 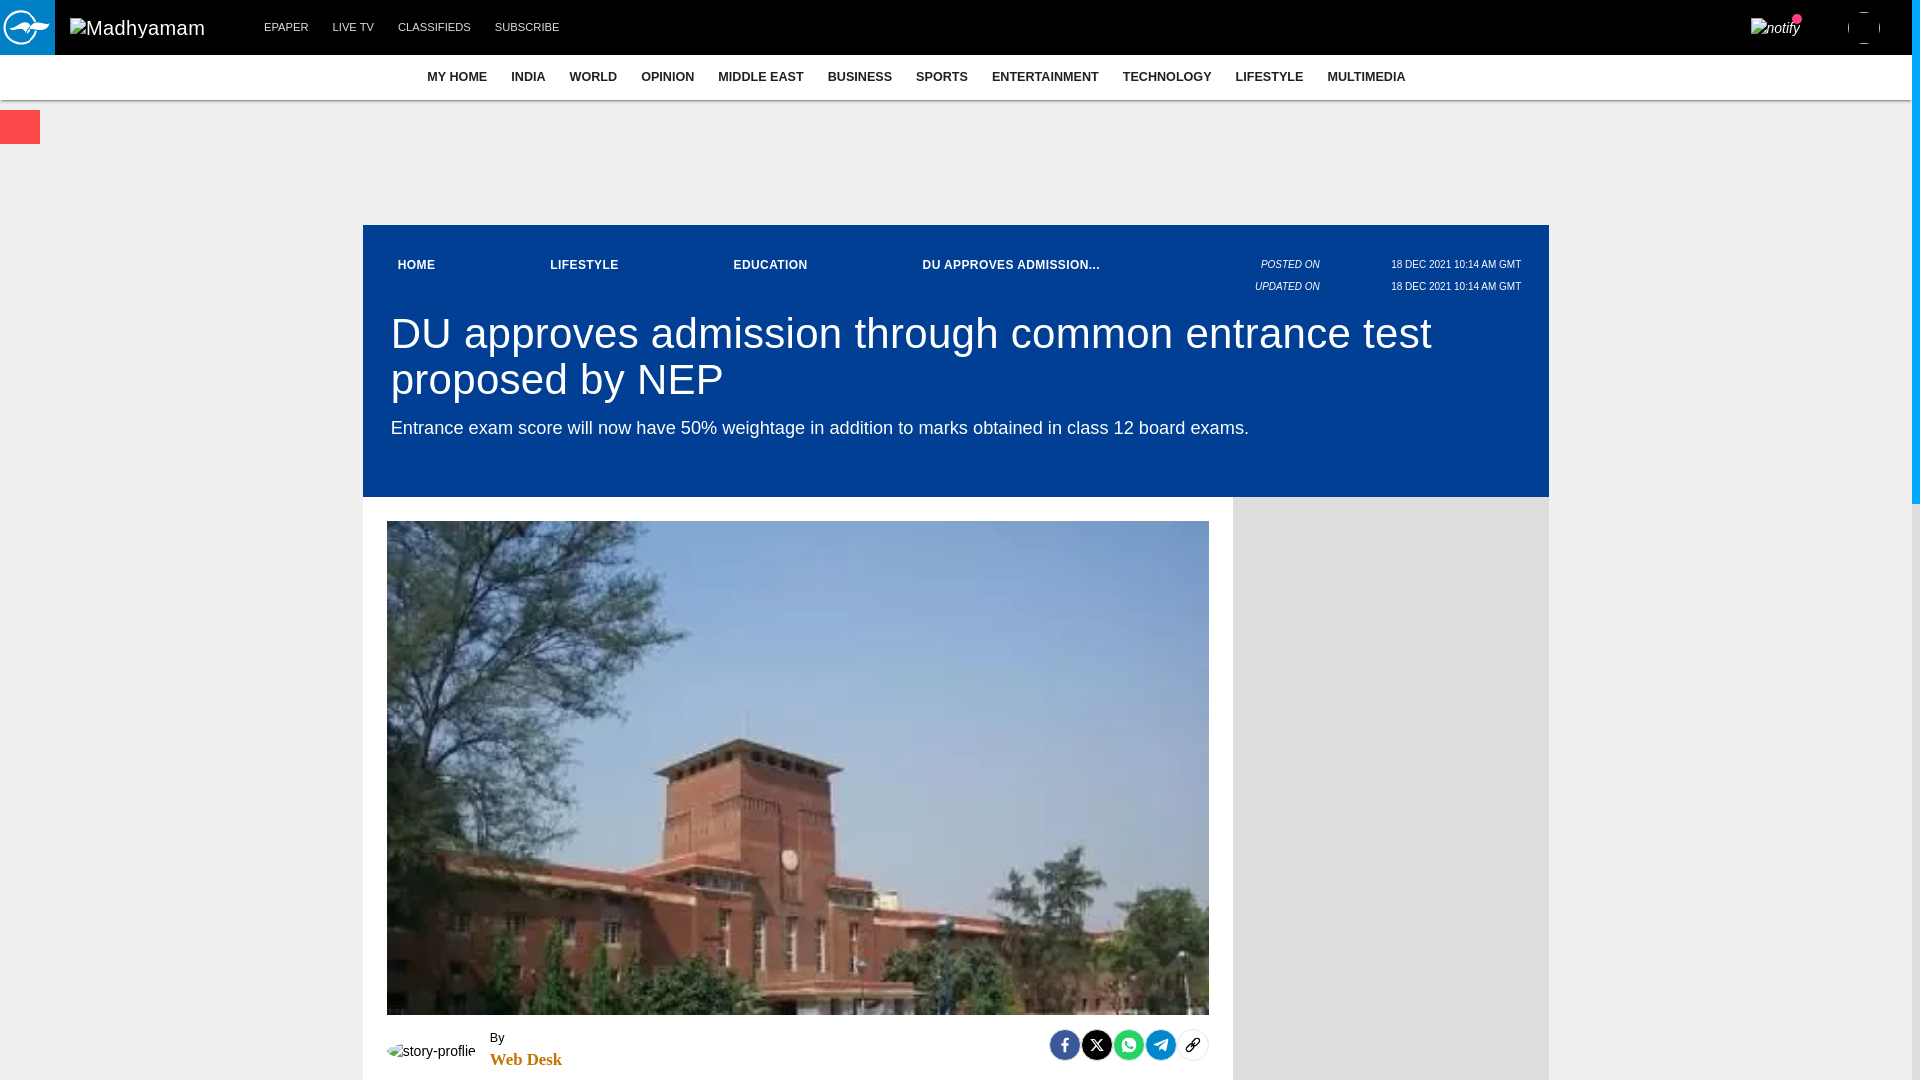 What do you see at coordinates (352, 28) in the screenshot?
I see `LIVE TV` at bounding box center [352, 28].